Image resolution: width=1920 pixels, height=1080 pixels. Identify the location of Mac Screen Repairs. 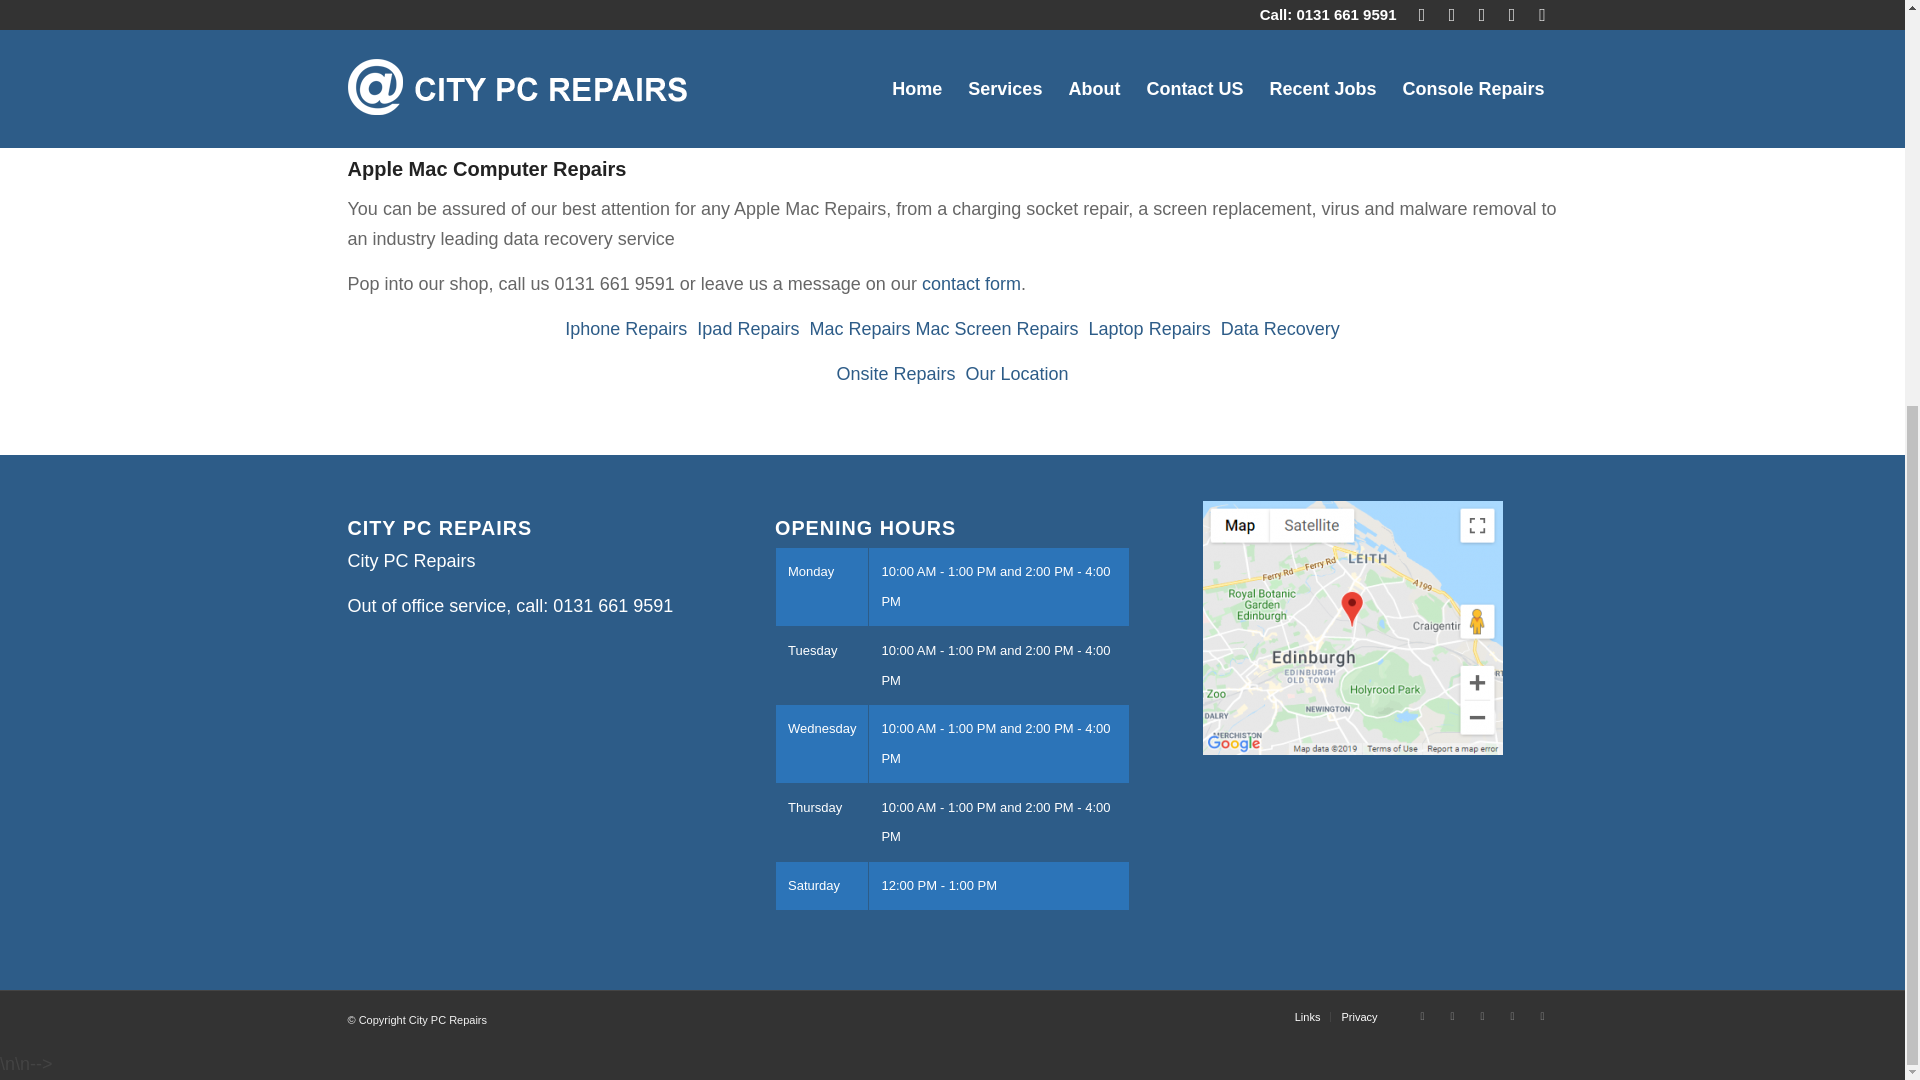
(996, 328).